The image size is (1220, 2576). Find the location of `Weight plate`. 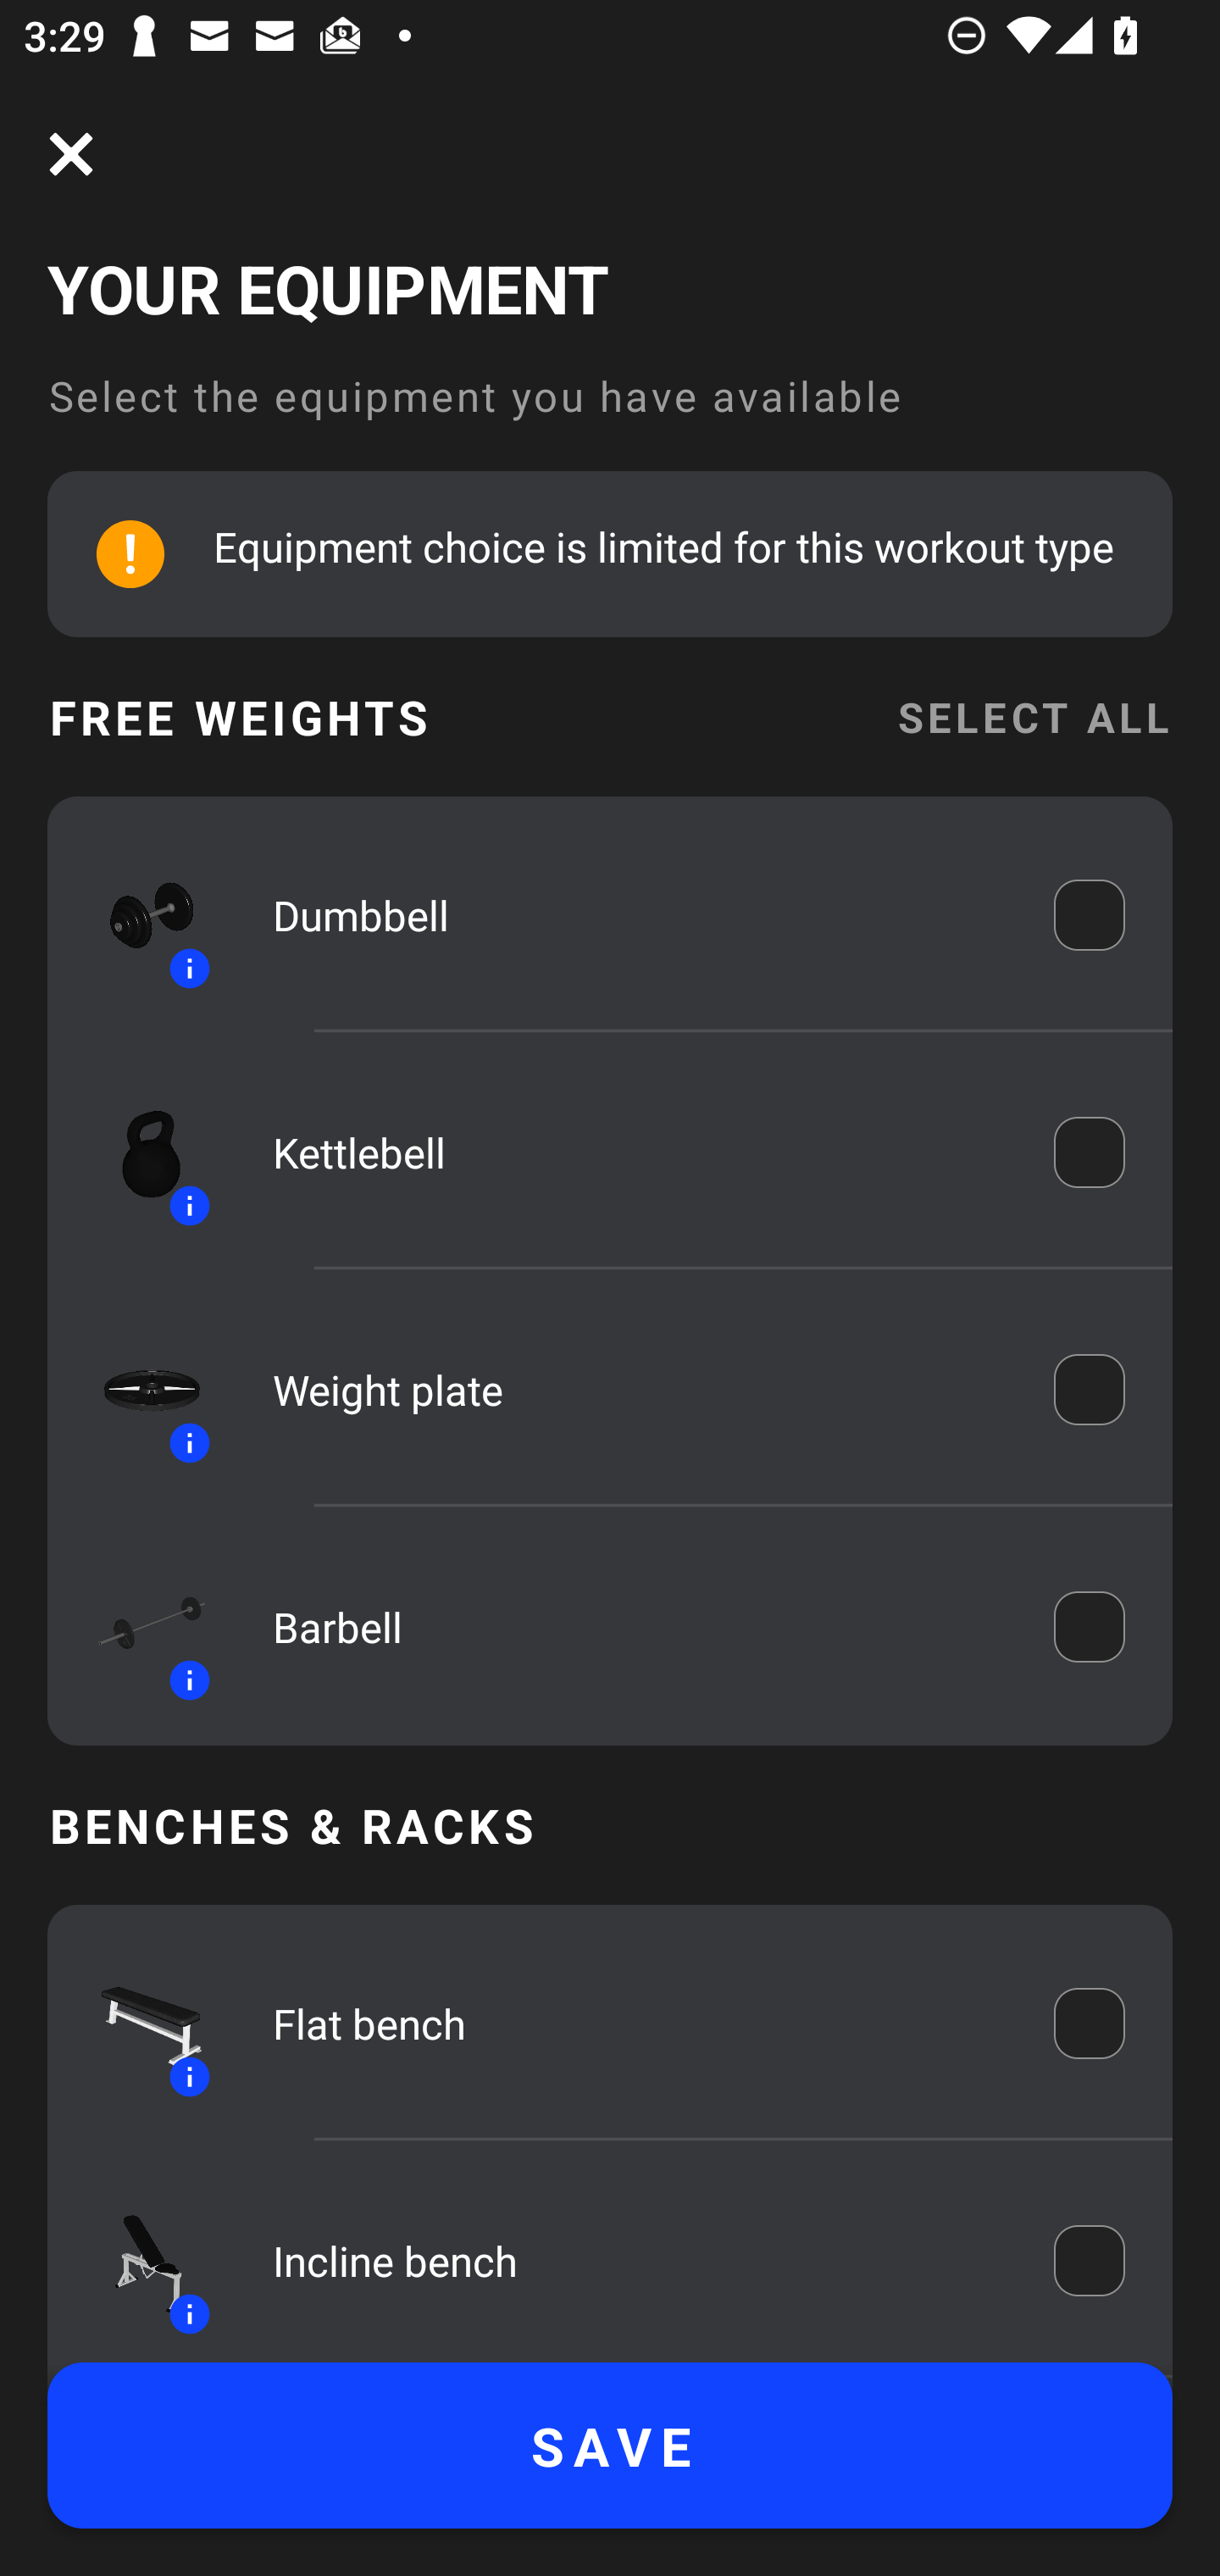

Weight plate is located at coordinates (640, 1390).